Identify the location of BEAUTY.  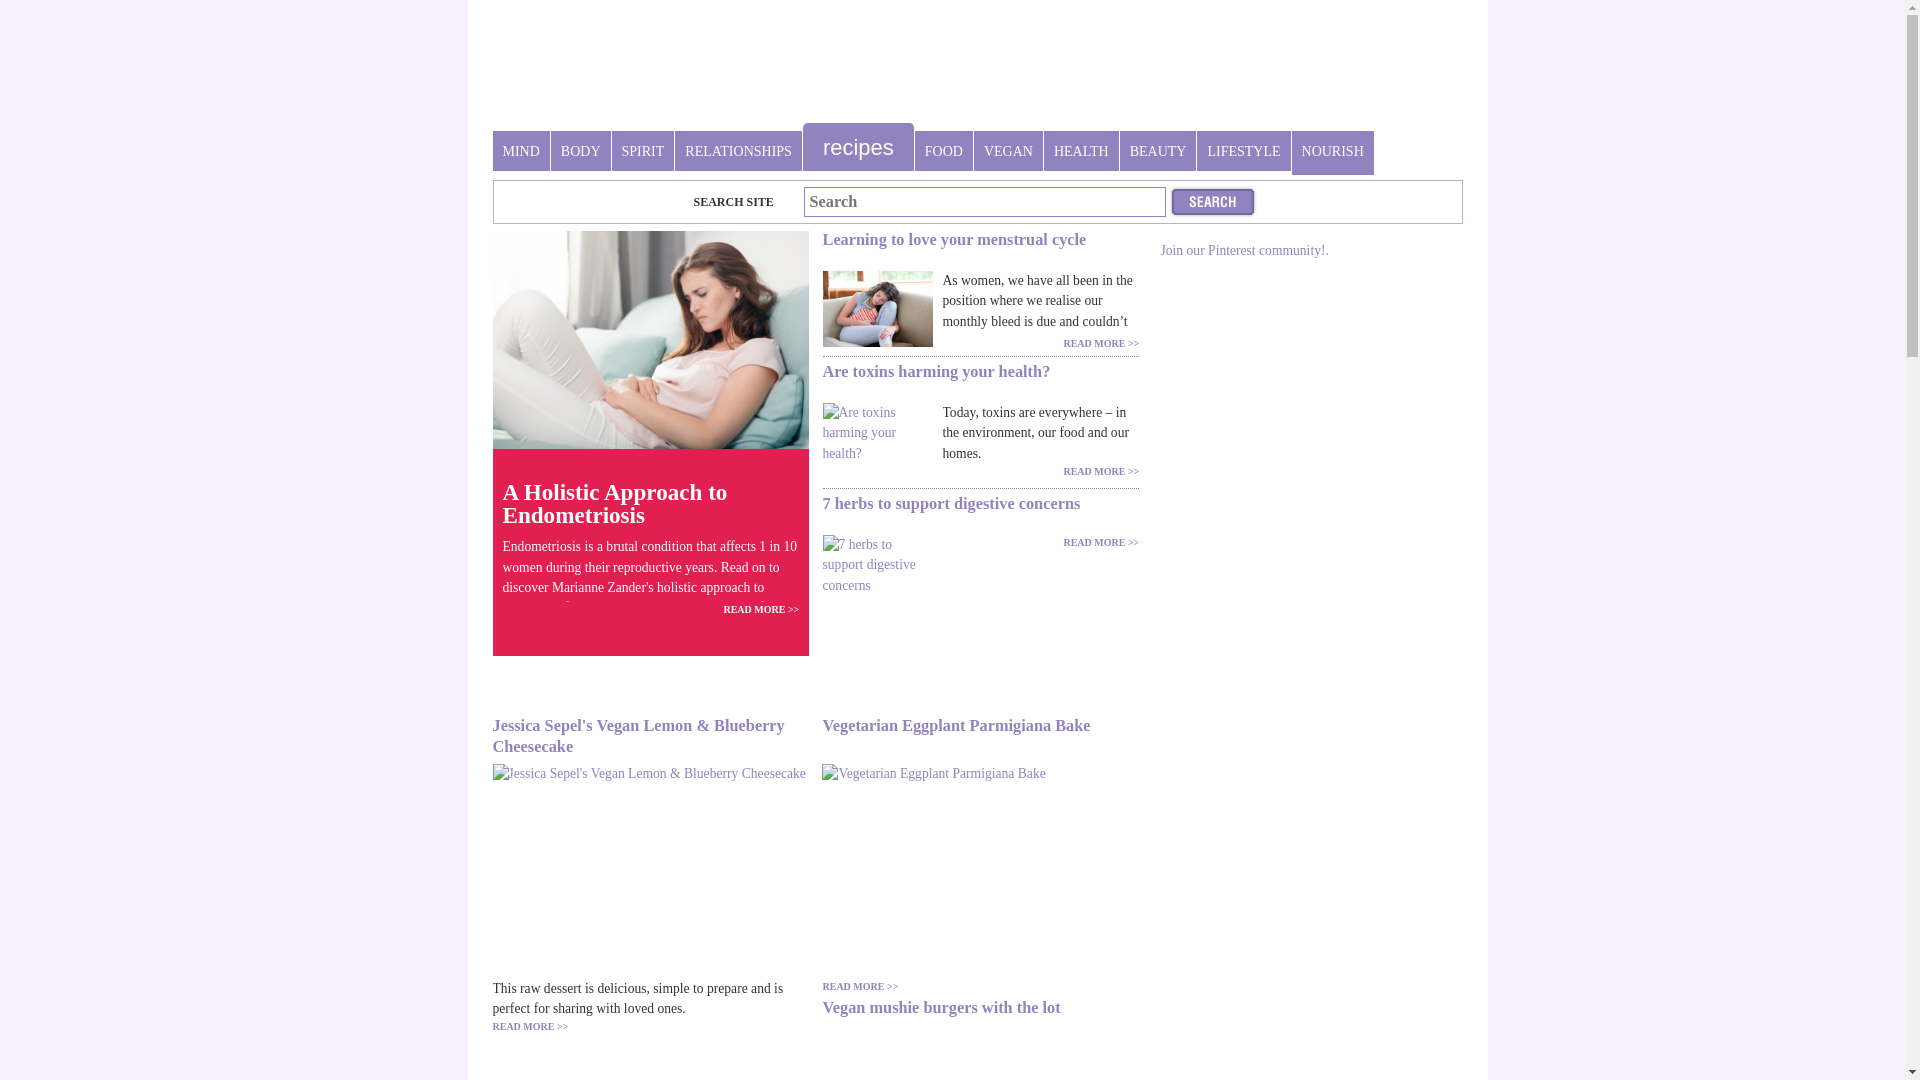
(1158, 152).